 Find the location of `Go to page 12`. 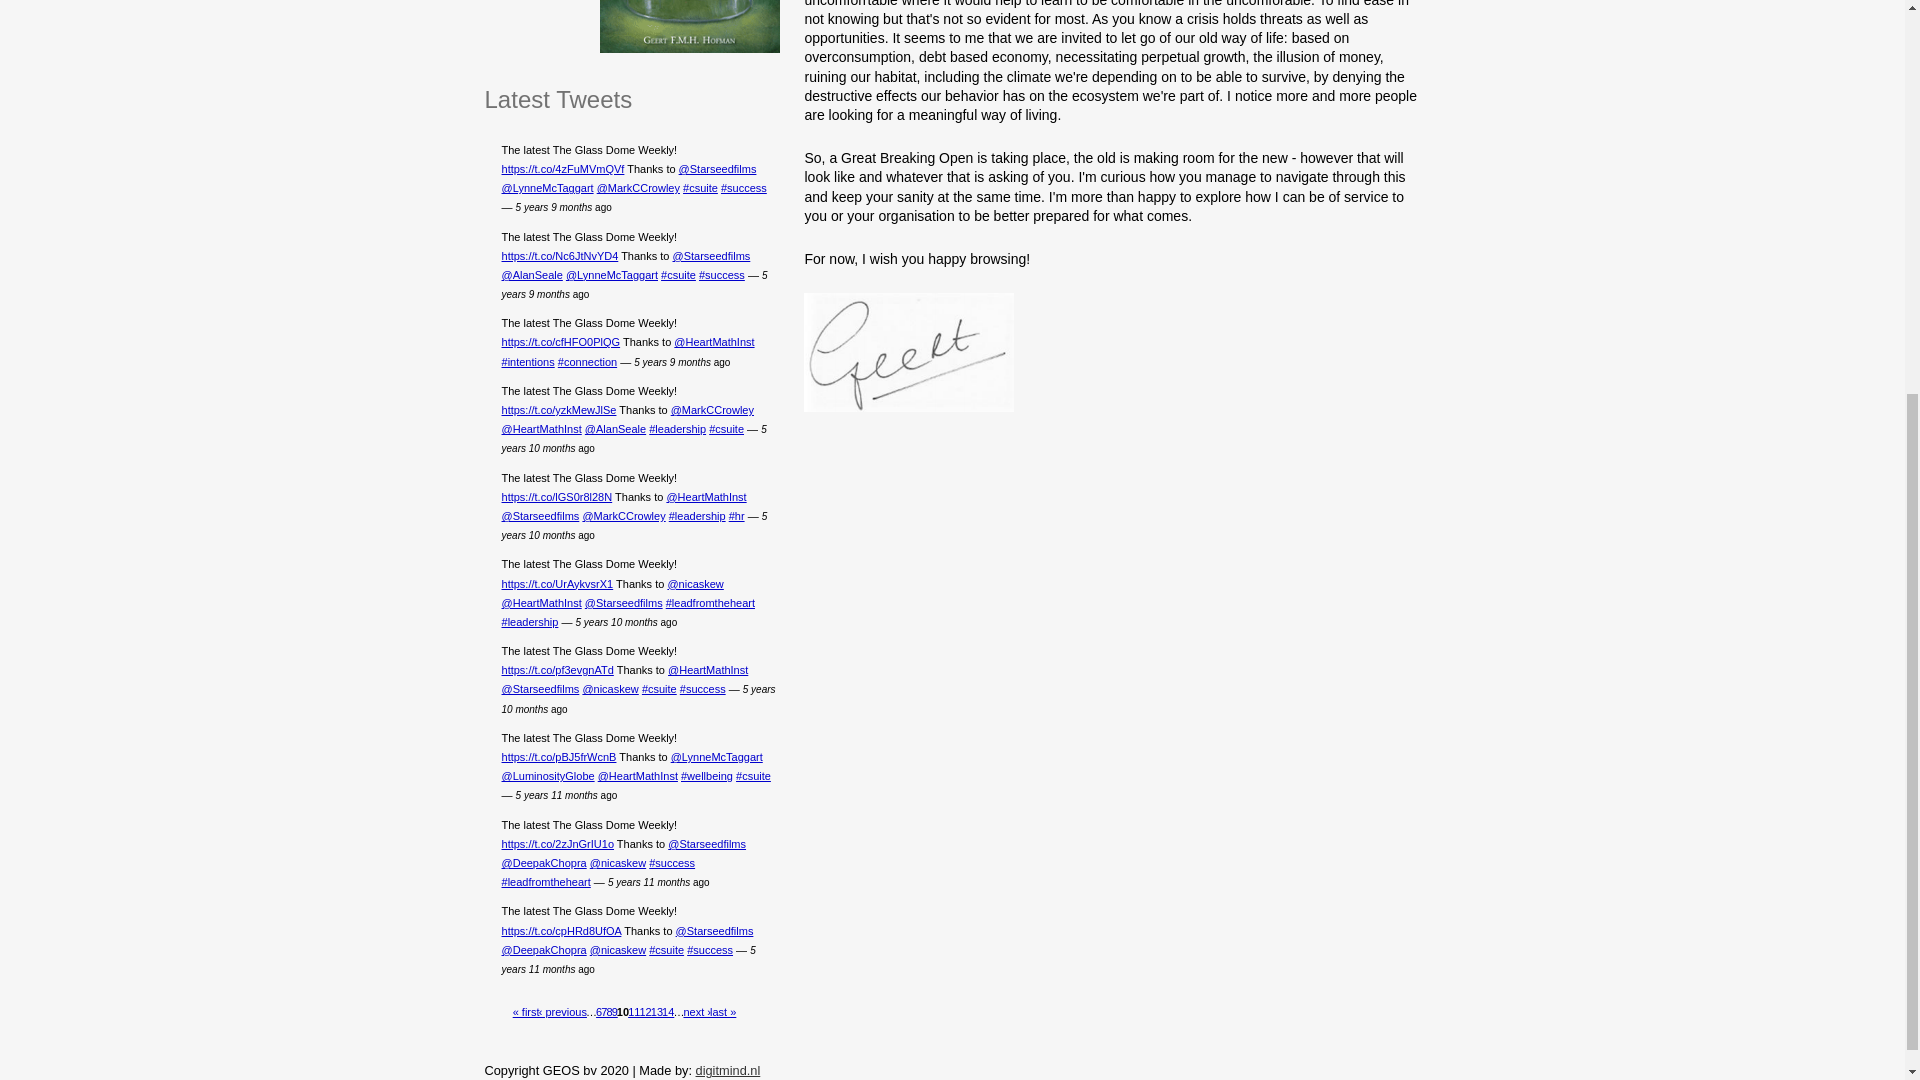

Go to page 12 is located at coordinates (644, 1012).